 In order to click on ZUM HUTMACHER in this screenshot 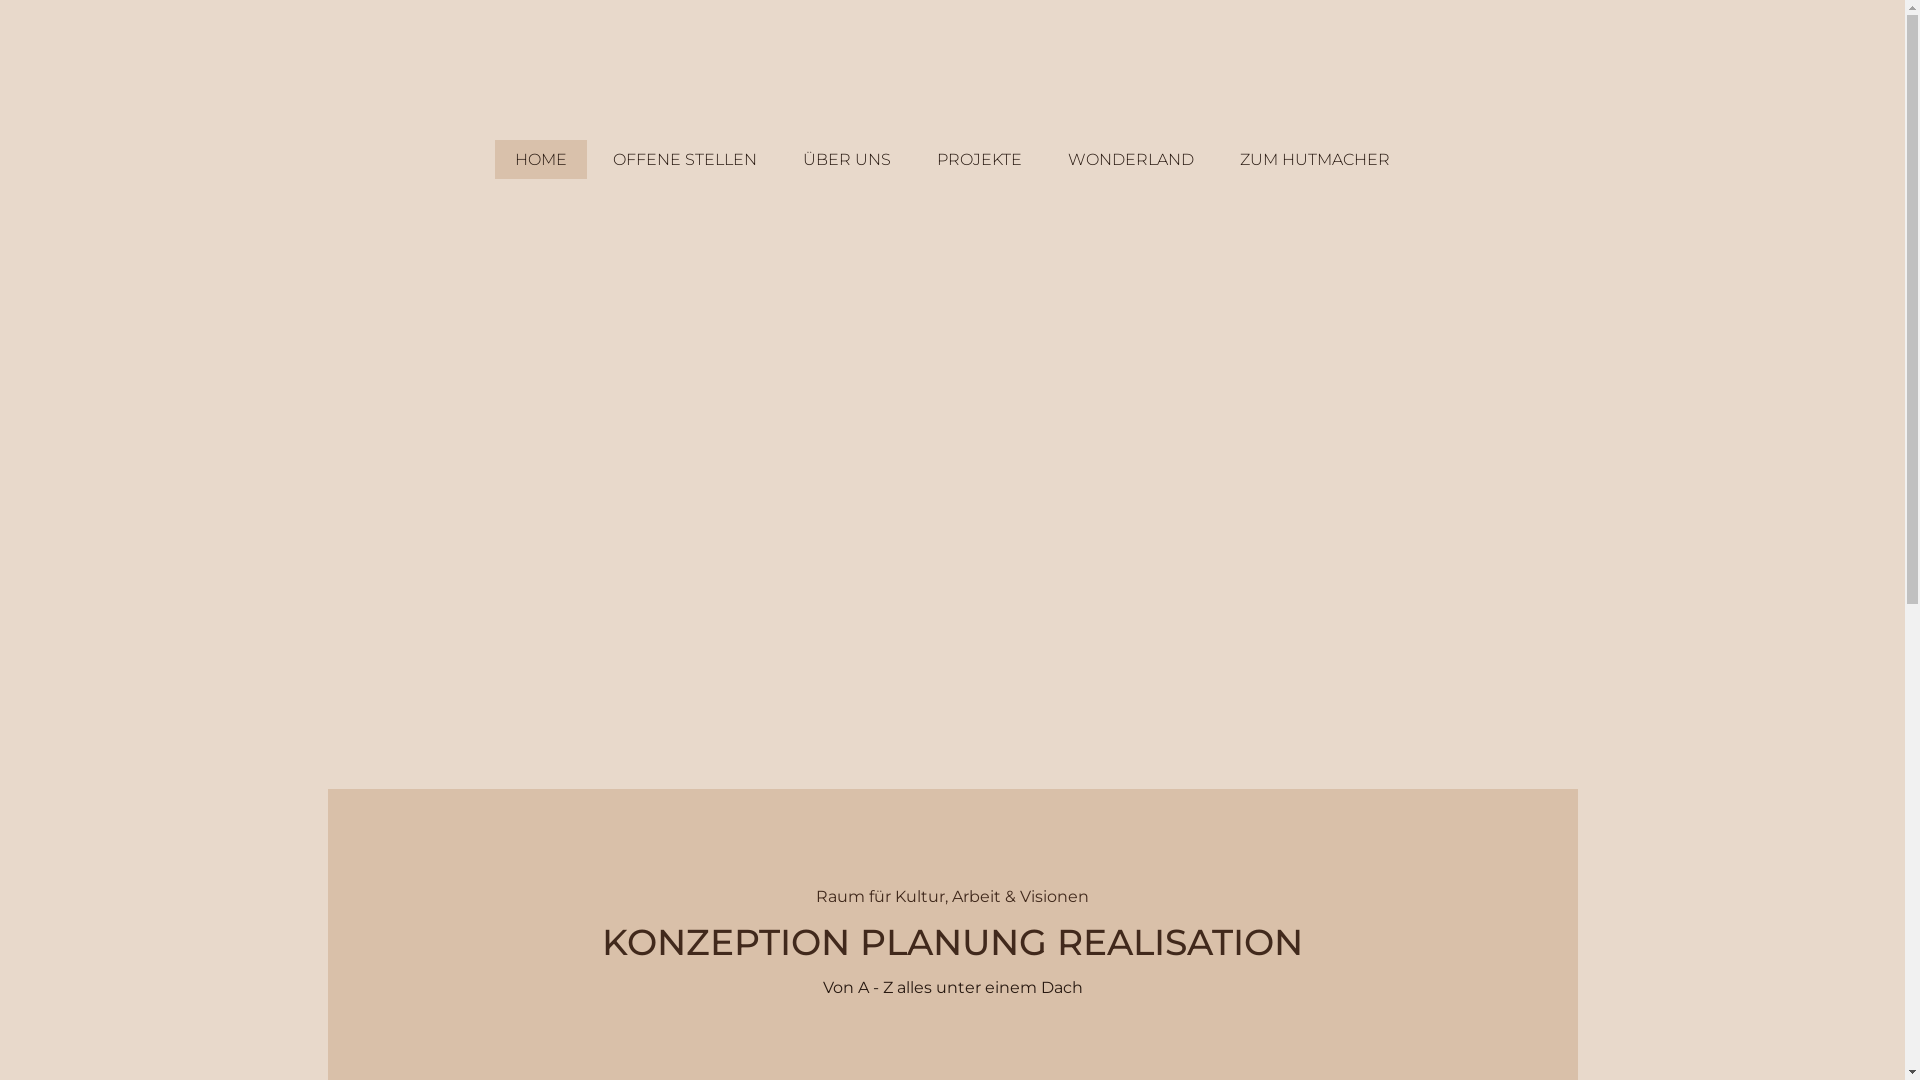, I will do `click(1315, 160)`.